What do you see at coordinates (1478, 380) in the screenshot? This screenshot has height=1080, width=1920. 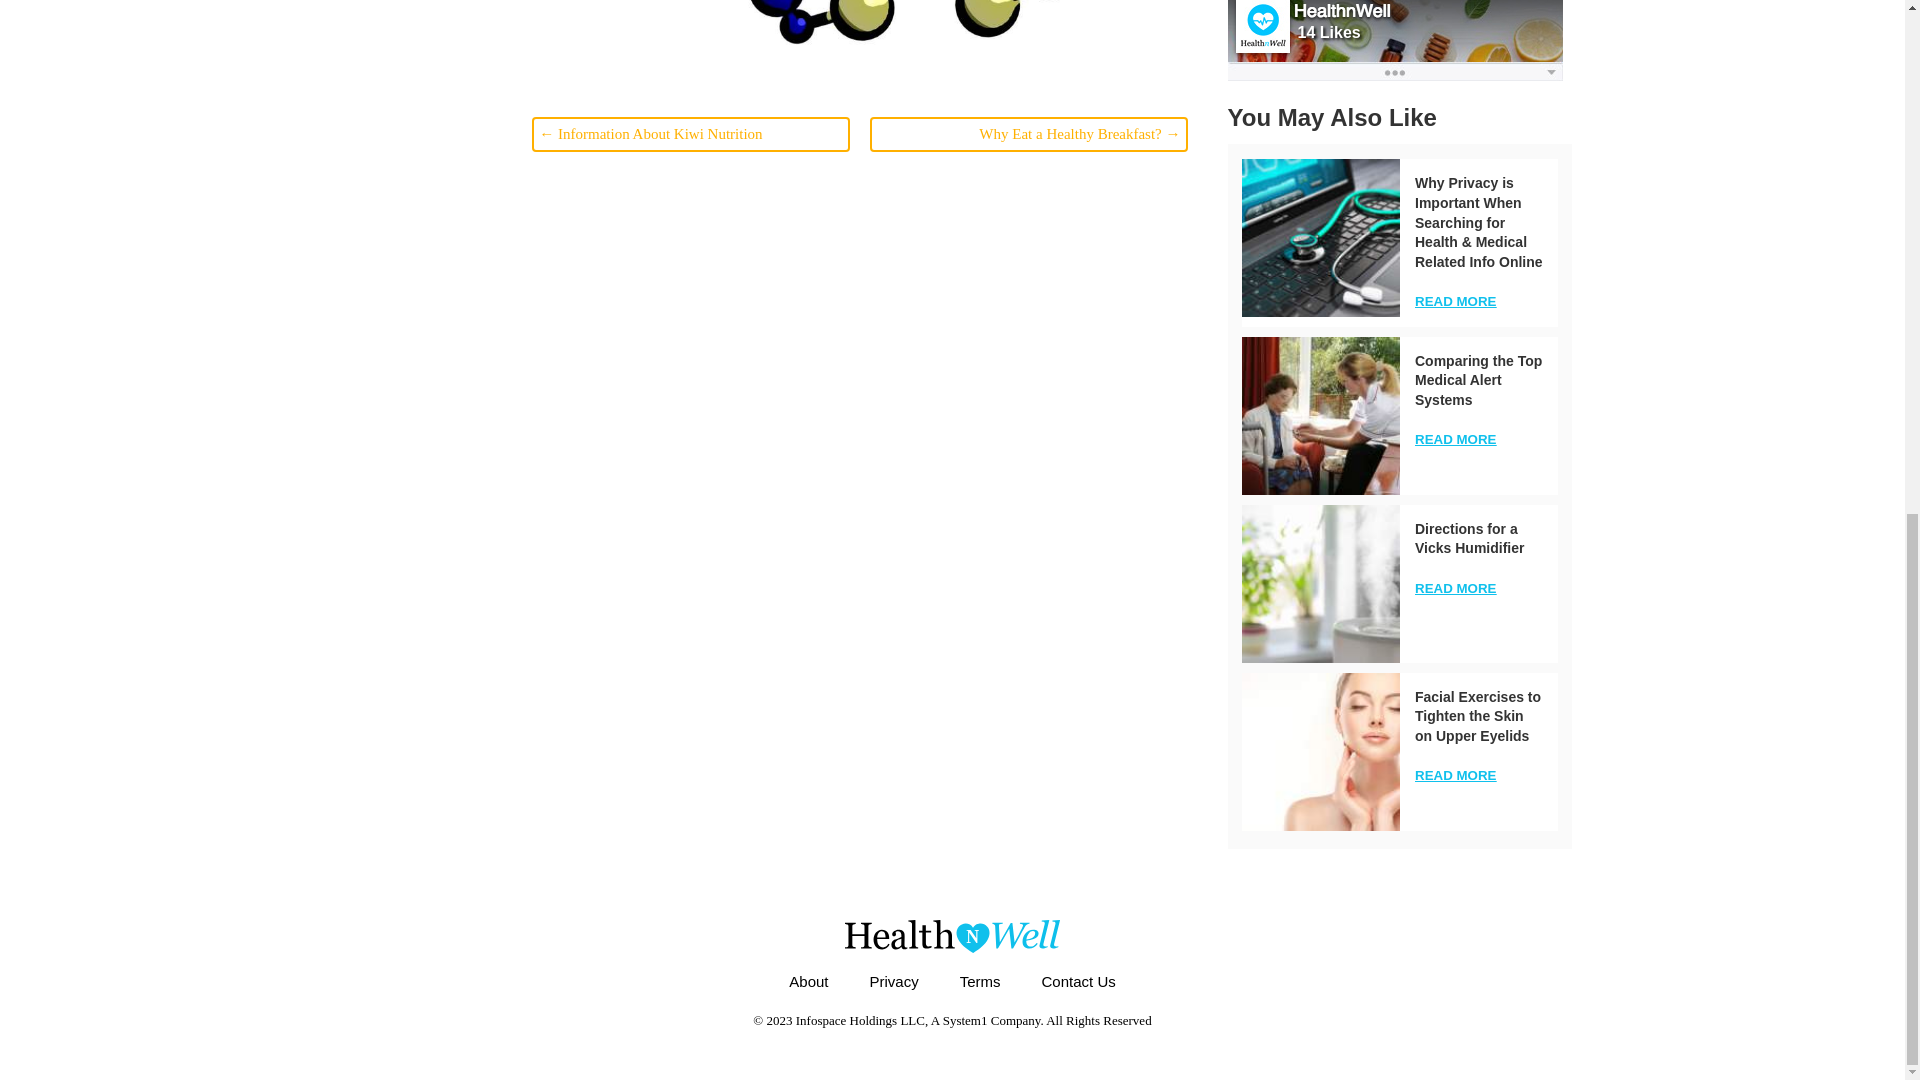 I see `Comparing the Top Medical Alert Systems` at bounding box center [1478, 380].